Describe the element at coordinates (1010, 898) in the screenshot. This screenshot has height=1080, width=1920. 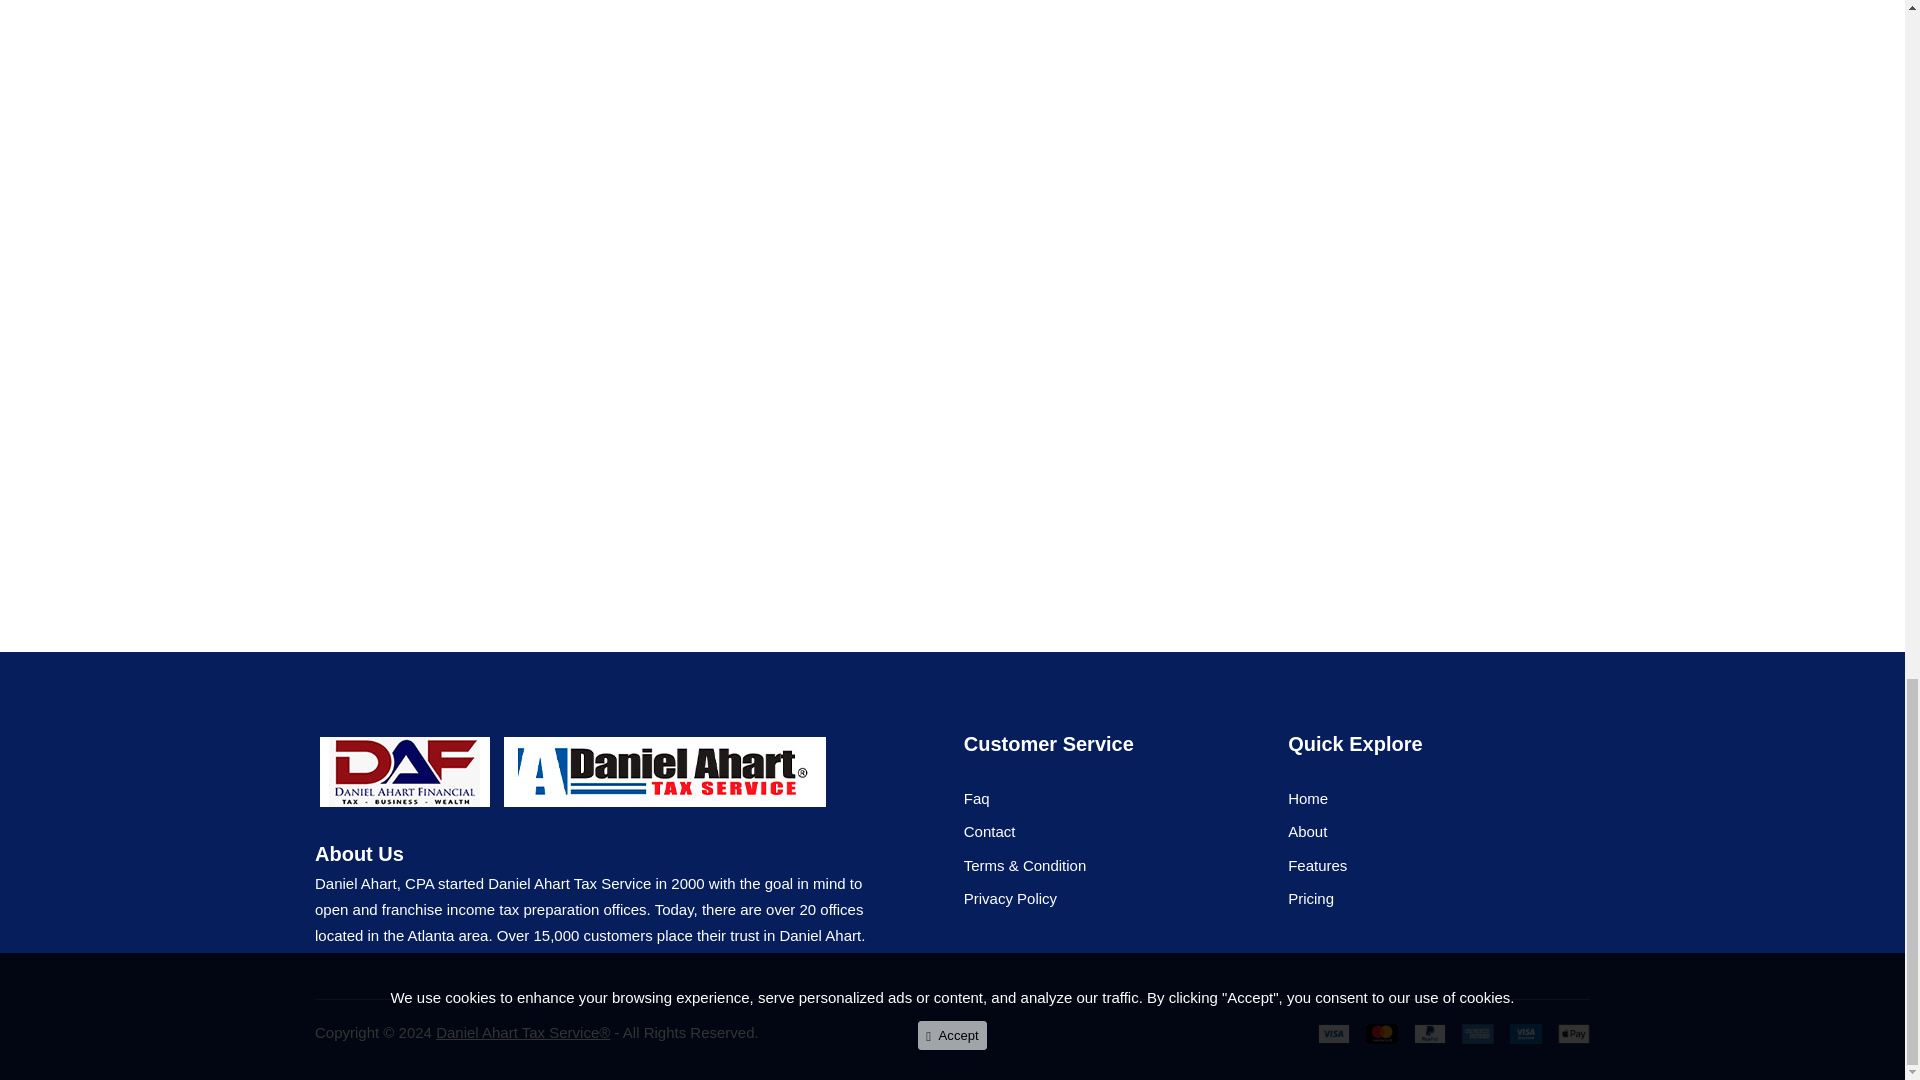
I see `Privacy Policy` at that location.